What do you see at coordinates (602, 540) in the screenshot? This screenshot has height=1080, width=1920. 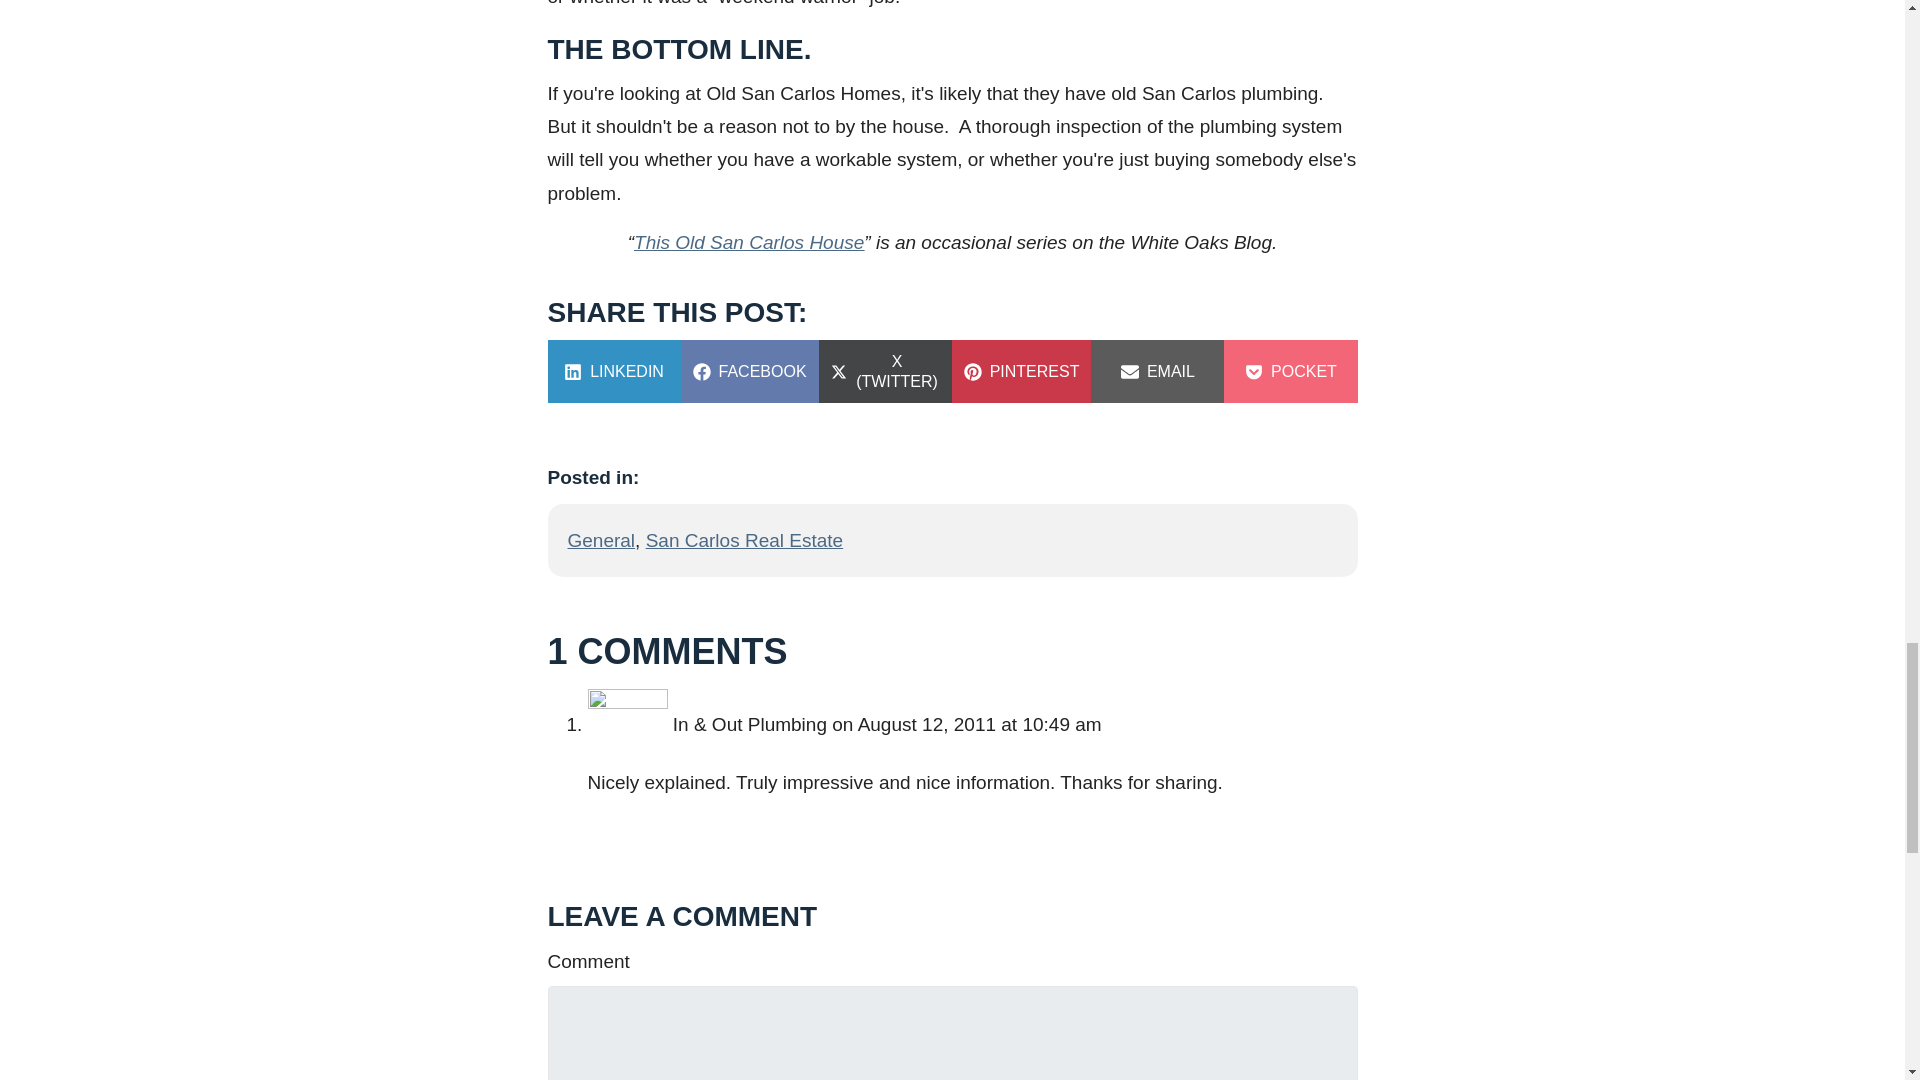 I see `San Carlos Real Estate` at bounding box center [602, 540].